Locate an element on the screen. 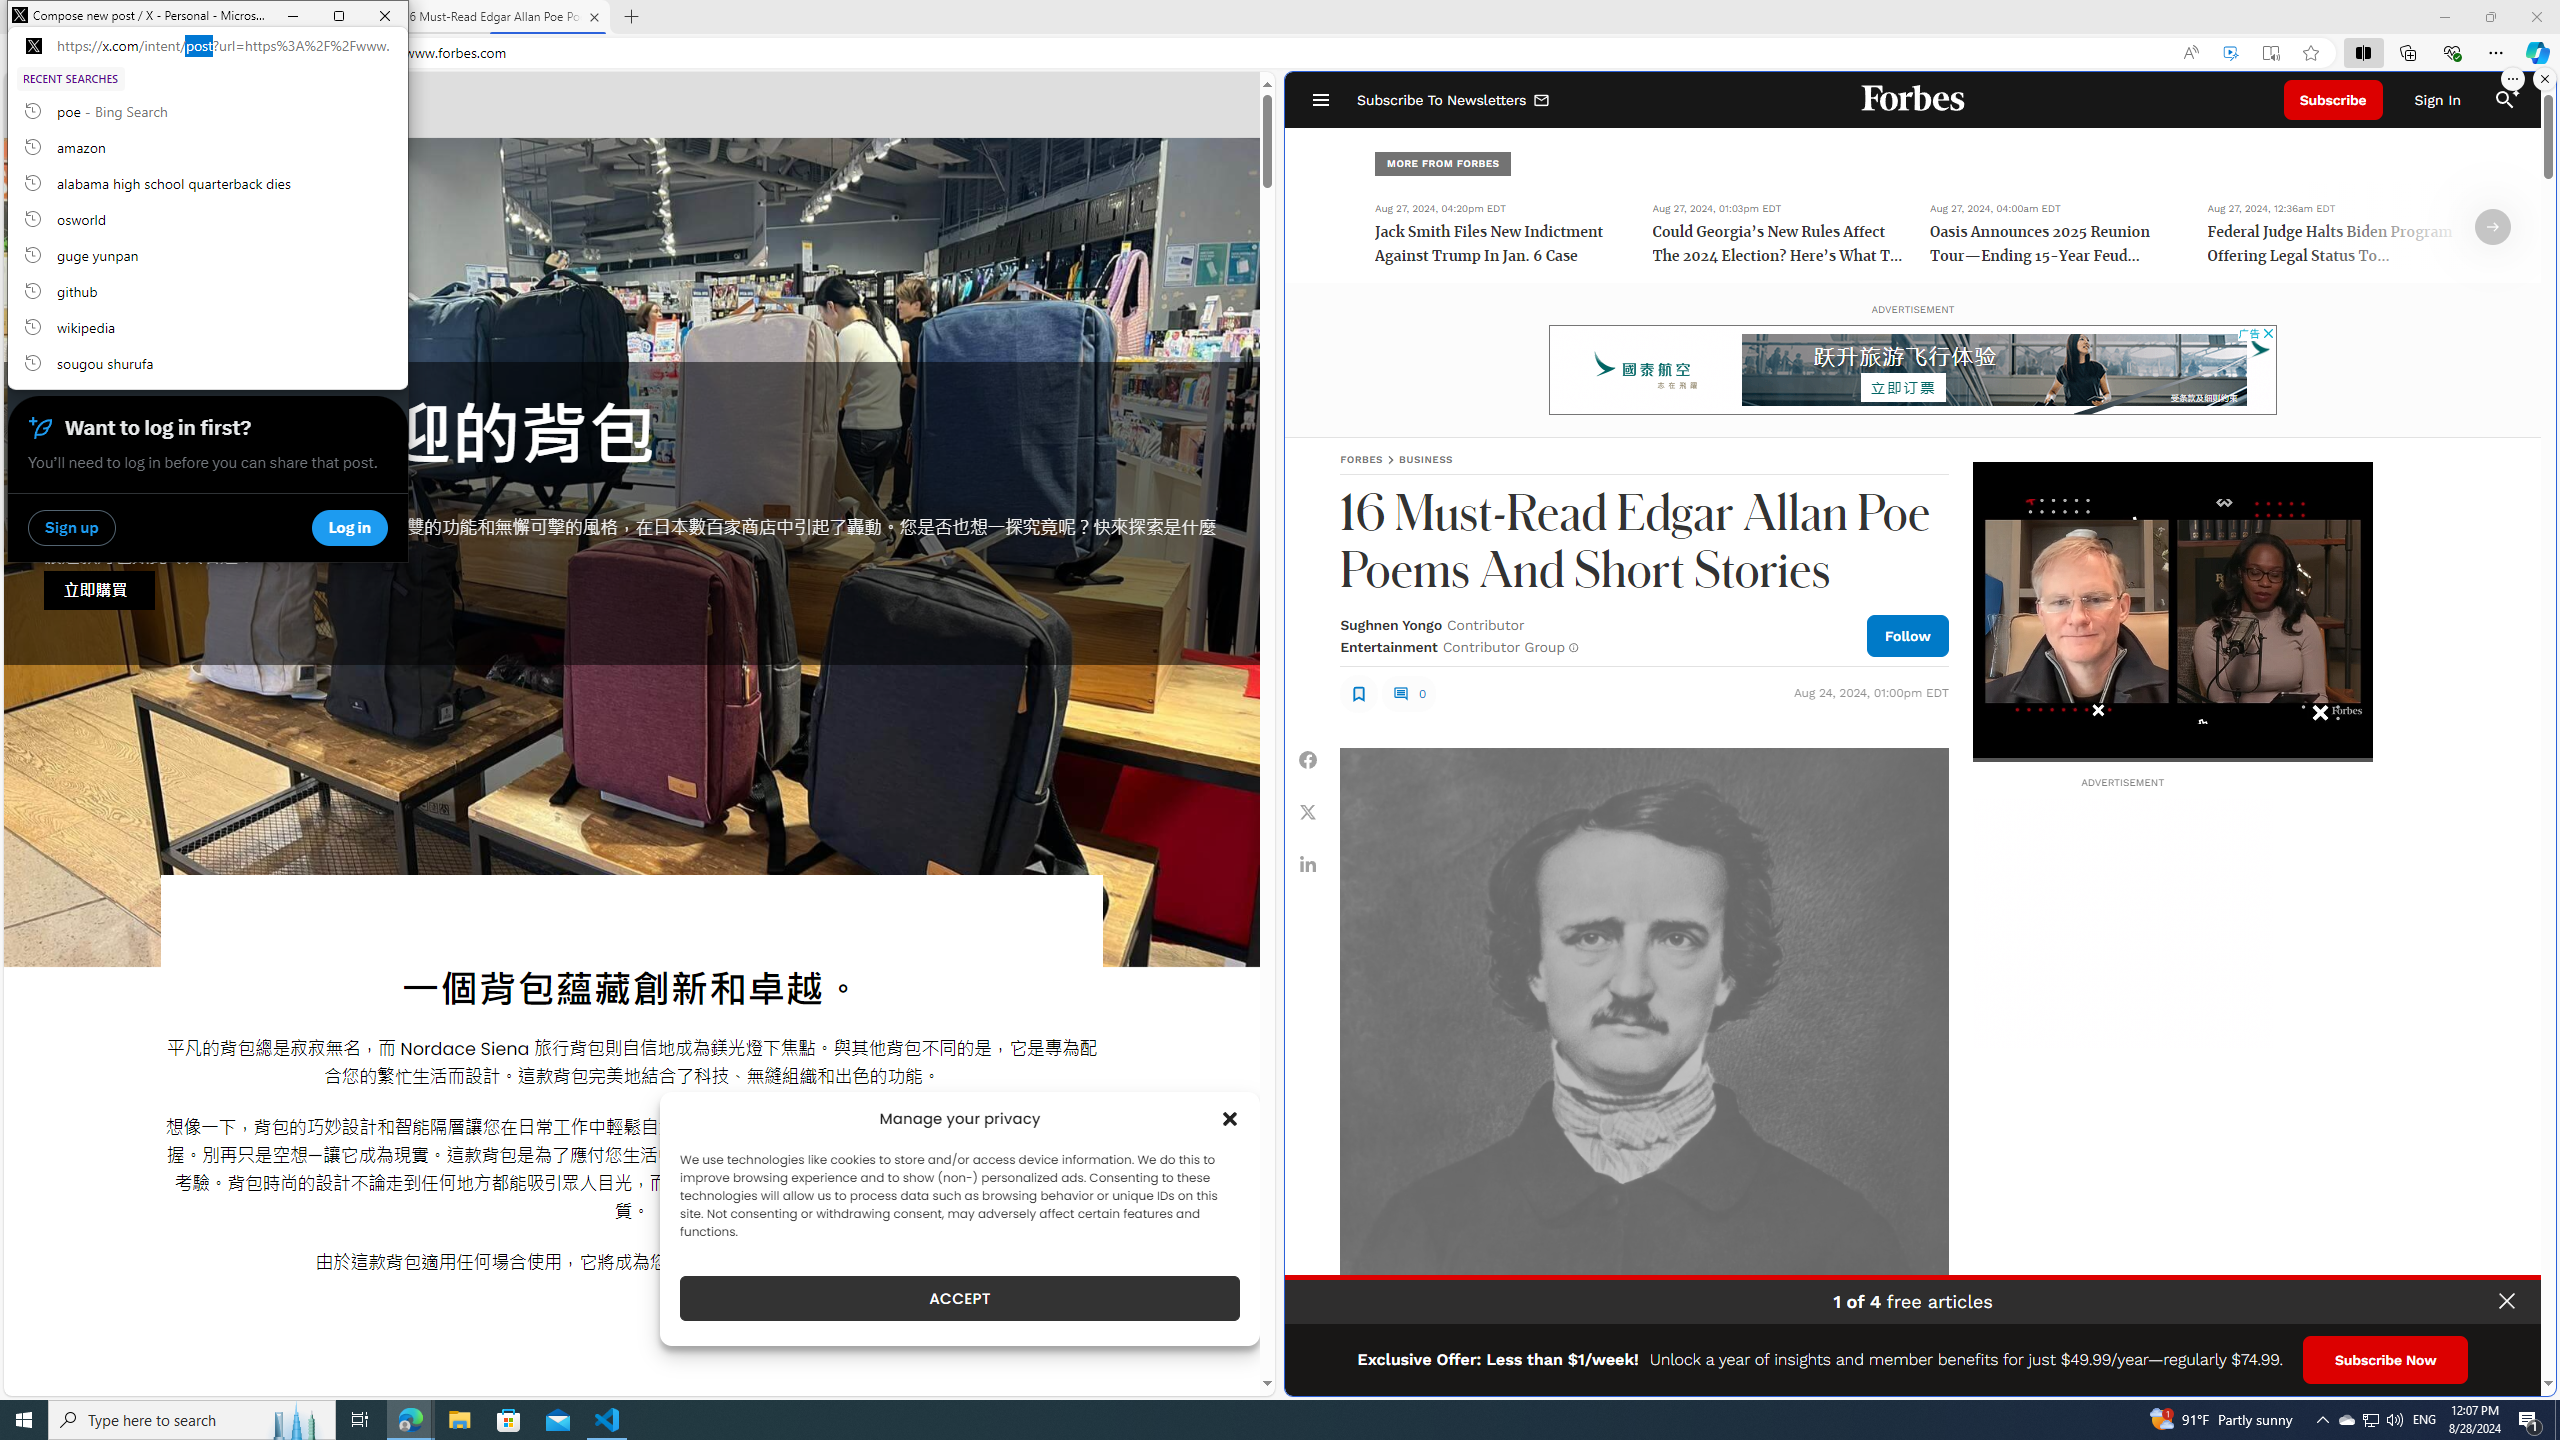 The width and height of the screenshot is (2560, 1440). Class: fs-icon fs-icon--Facebook is located at coordinates (1309, 759).